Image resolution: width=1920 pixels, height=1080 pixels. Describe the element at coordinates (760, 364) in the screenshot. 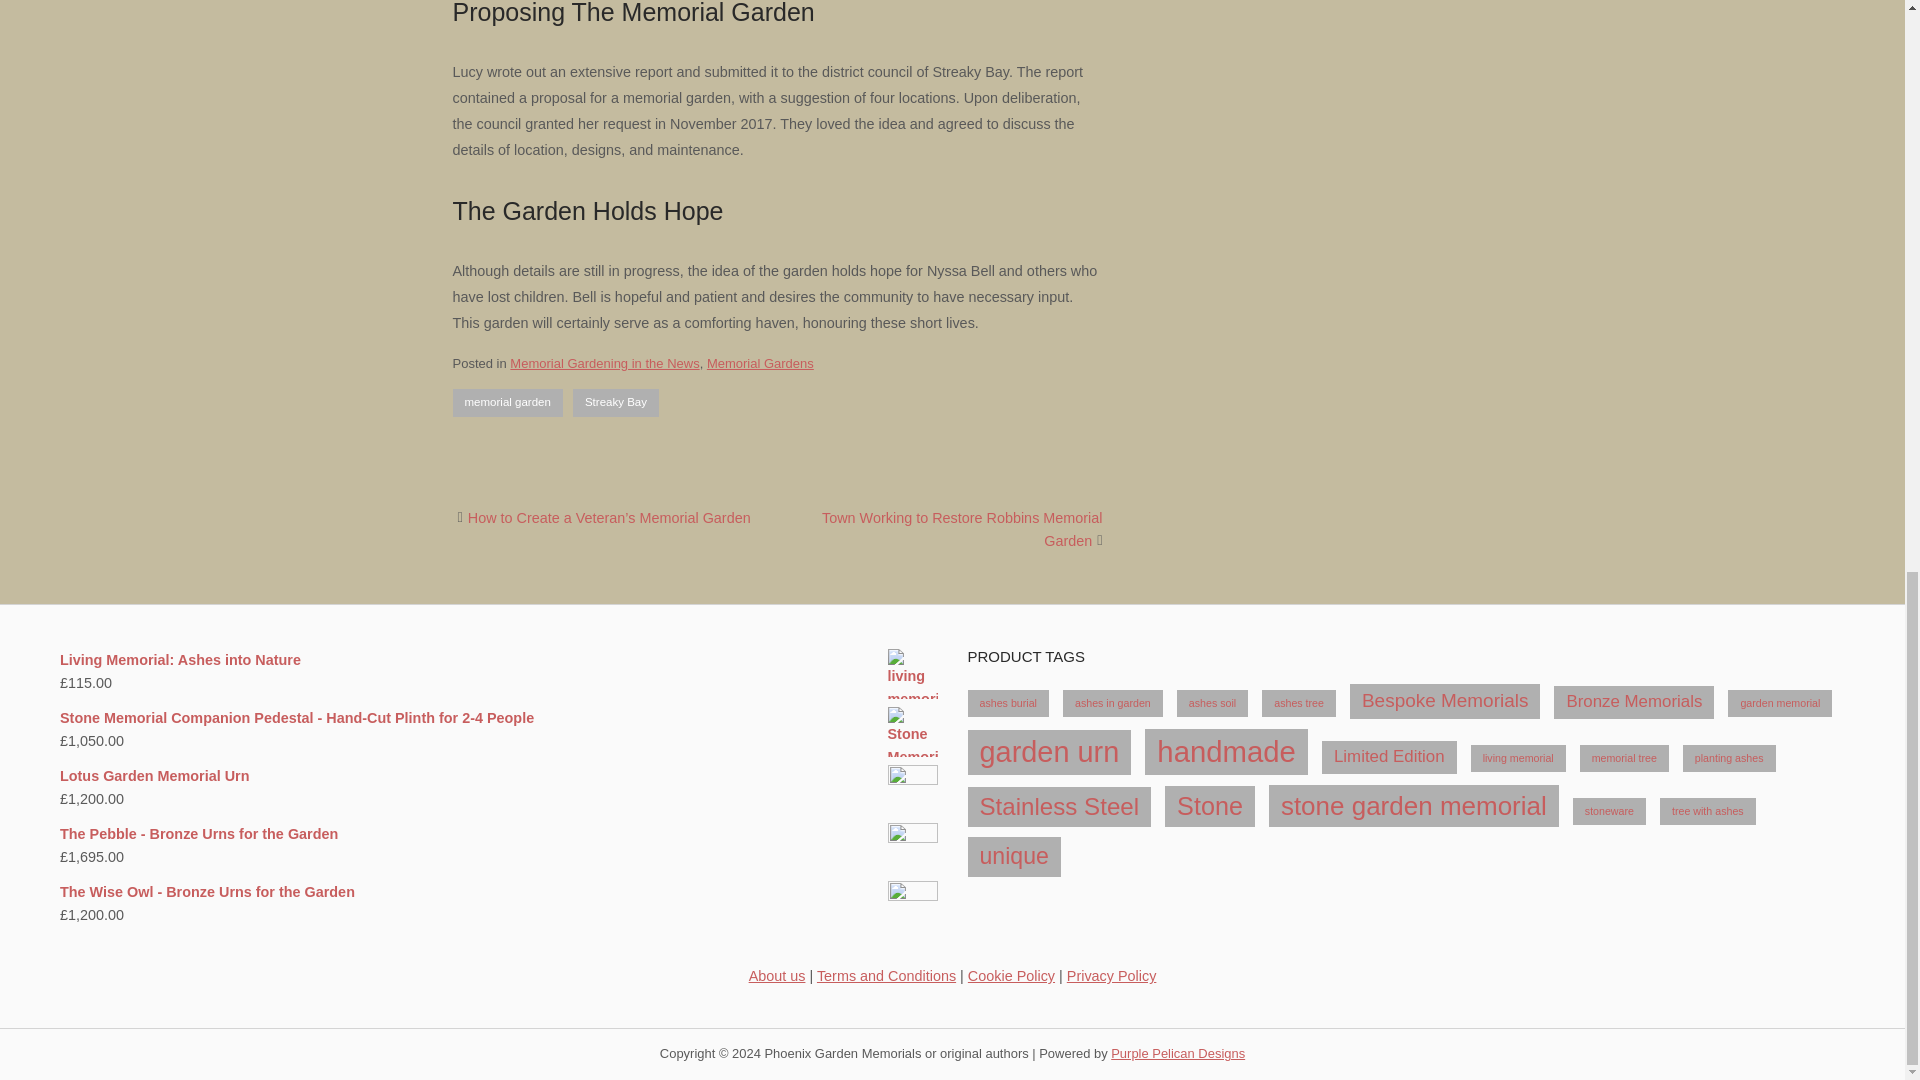

I see `Memorial Gardens` at that location.